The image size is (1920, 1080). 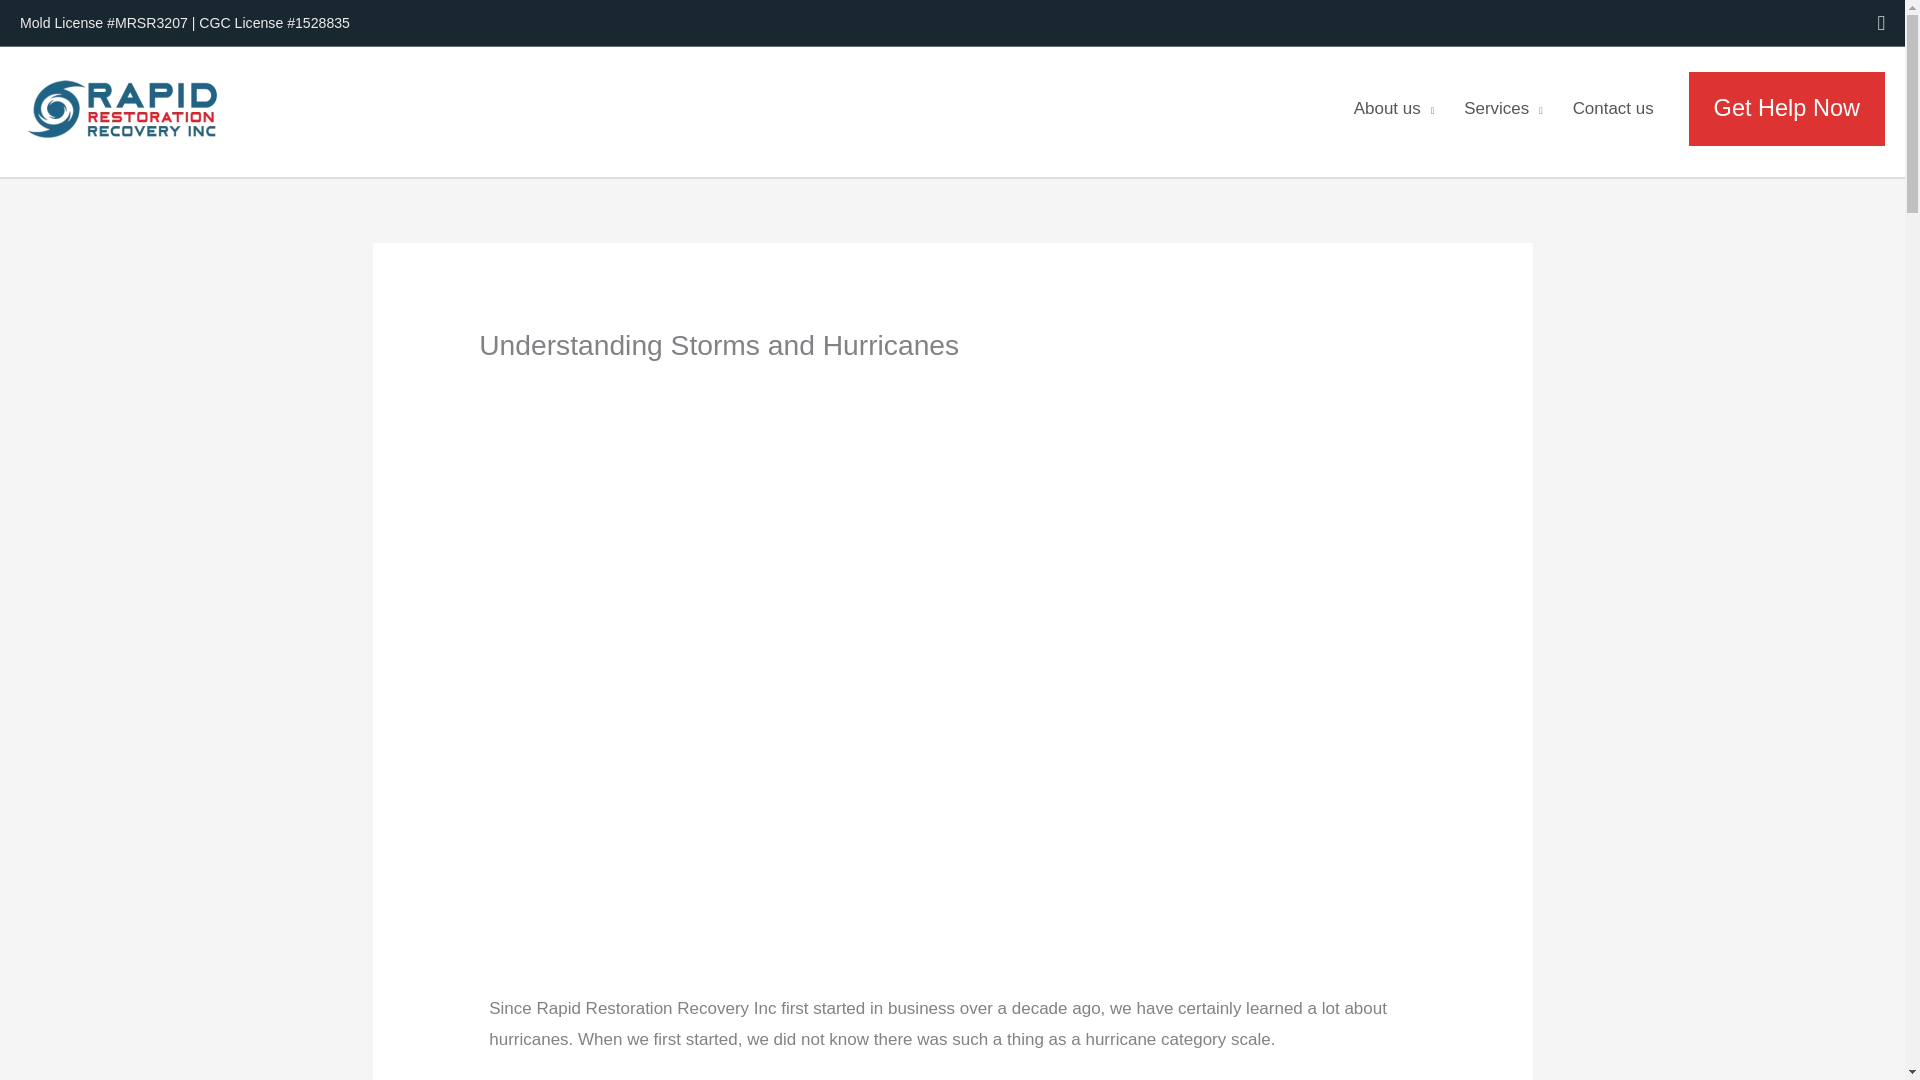 What do you see at coordinates (1612, 109) in the screenshot?
I see `Contact us` at bounding box center [1612, 109].